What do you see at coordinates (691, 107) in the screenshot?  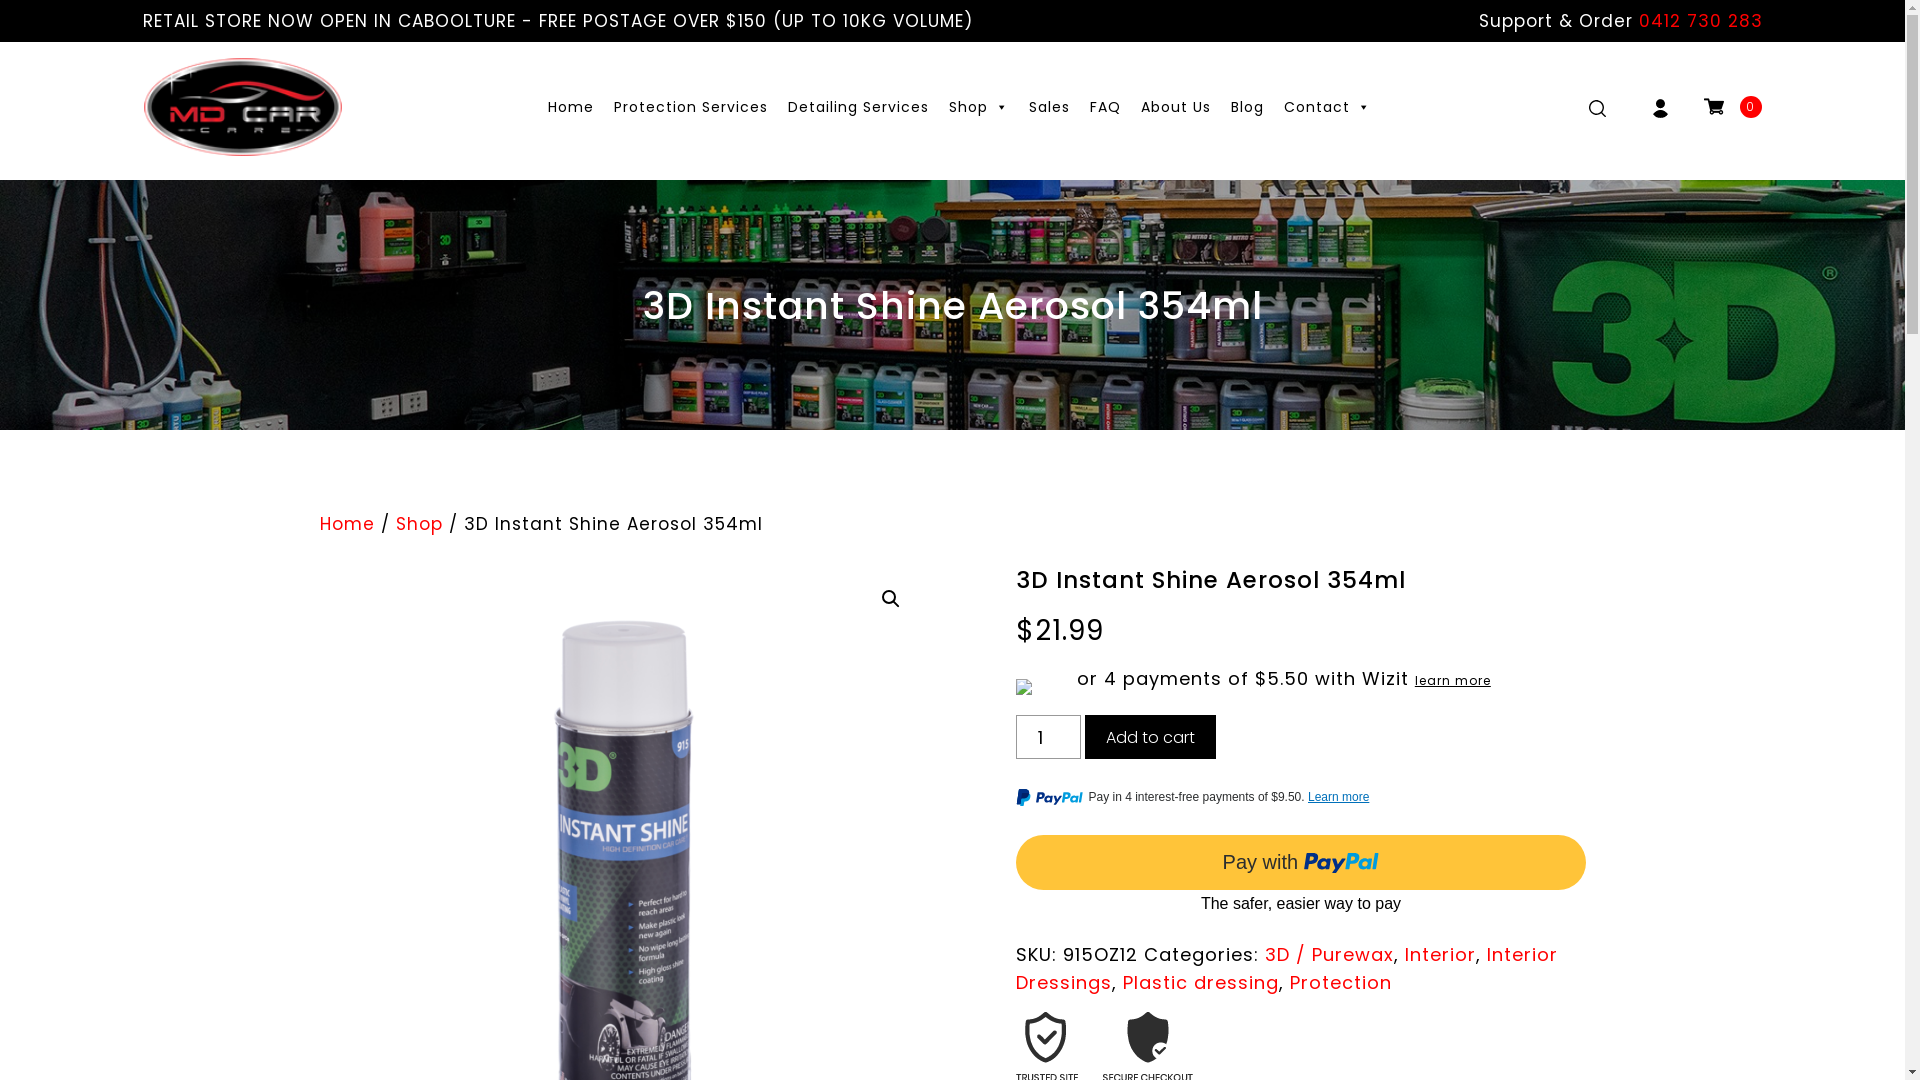 I see `Protection Services` at bounding box center [691, 107].